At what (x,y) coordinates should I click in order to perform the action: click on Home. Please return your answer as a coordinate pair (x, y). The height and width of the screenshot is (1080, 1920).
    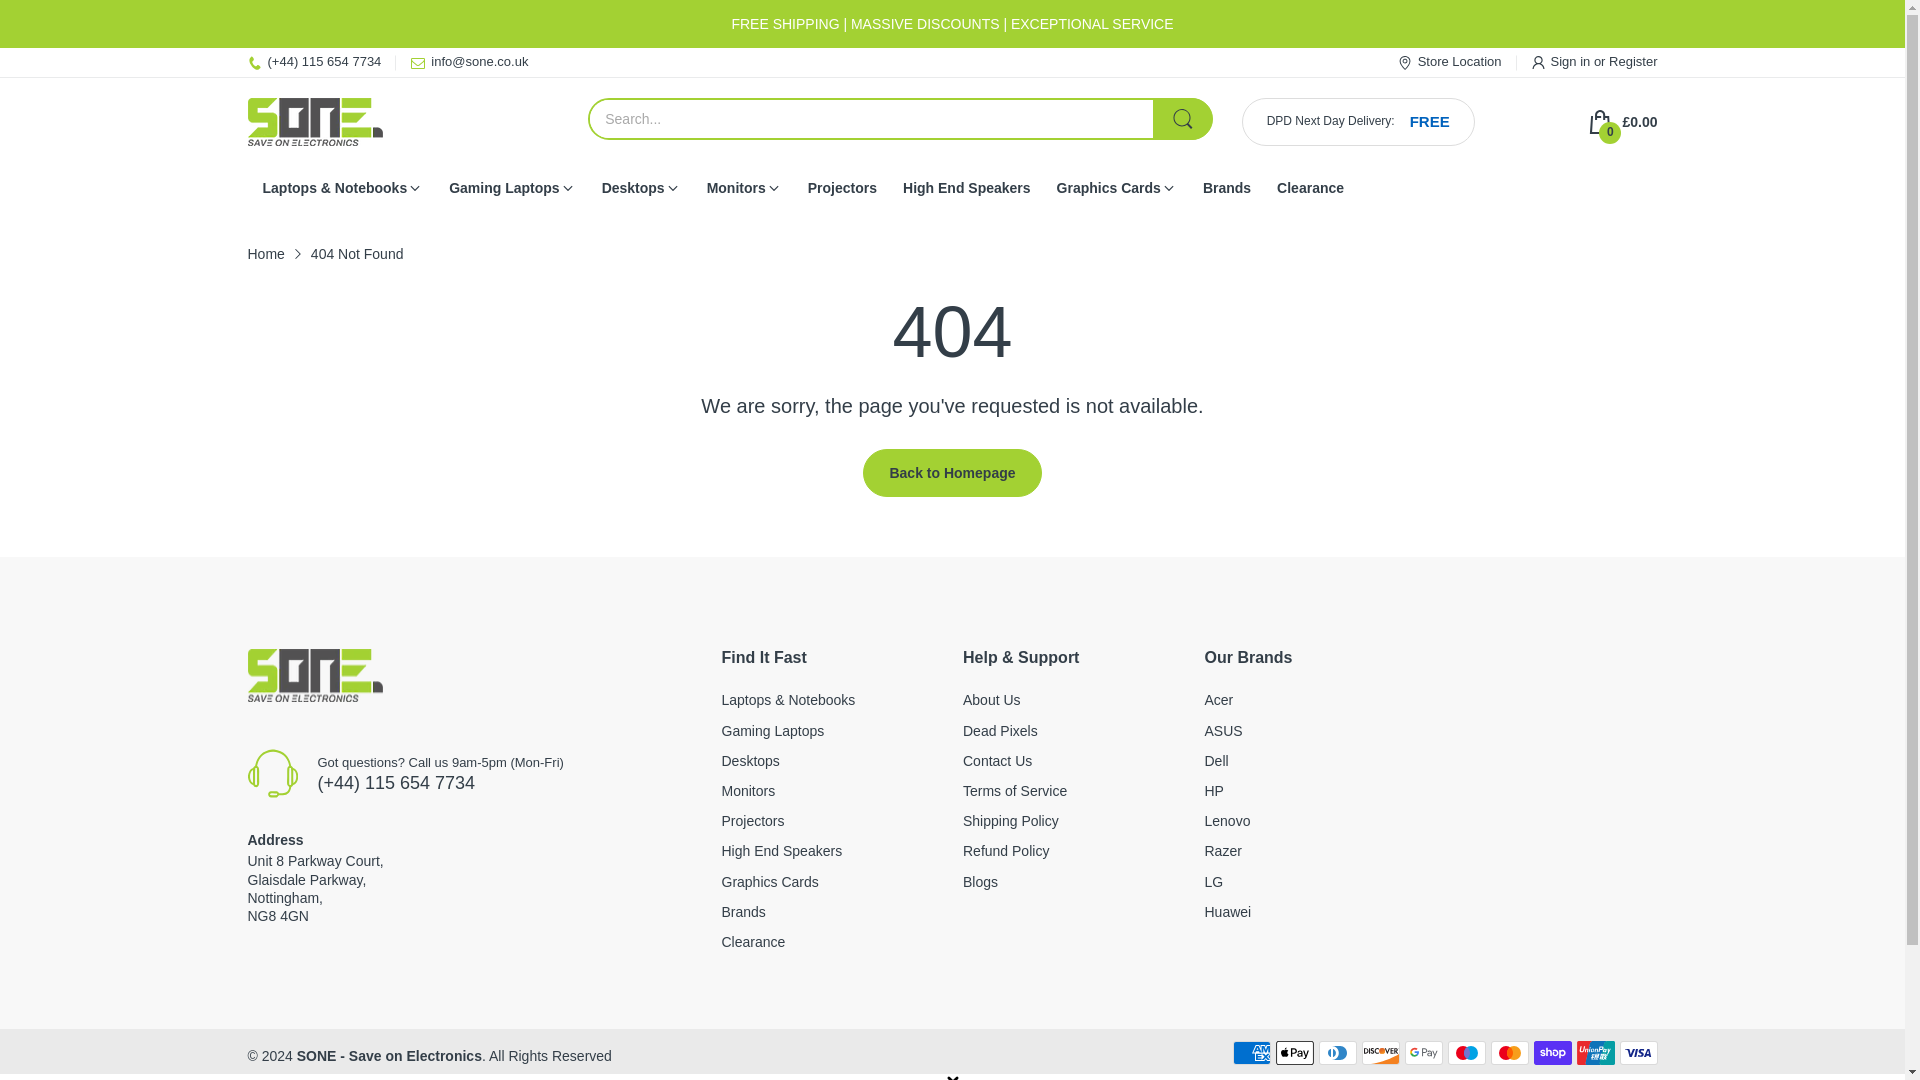
    Looking at the image, I should click on (266, 254).